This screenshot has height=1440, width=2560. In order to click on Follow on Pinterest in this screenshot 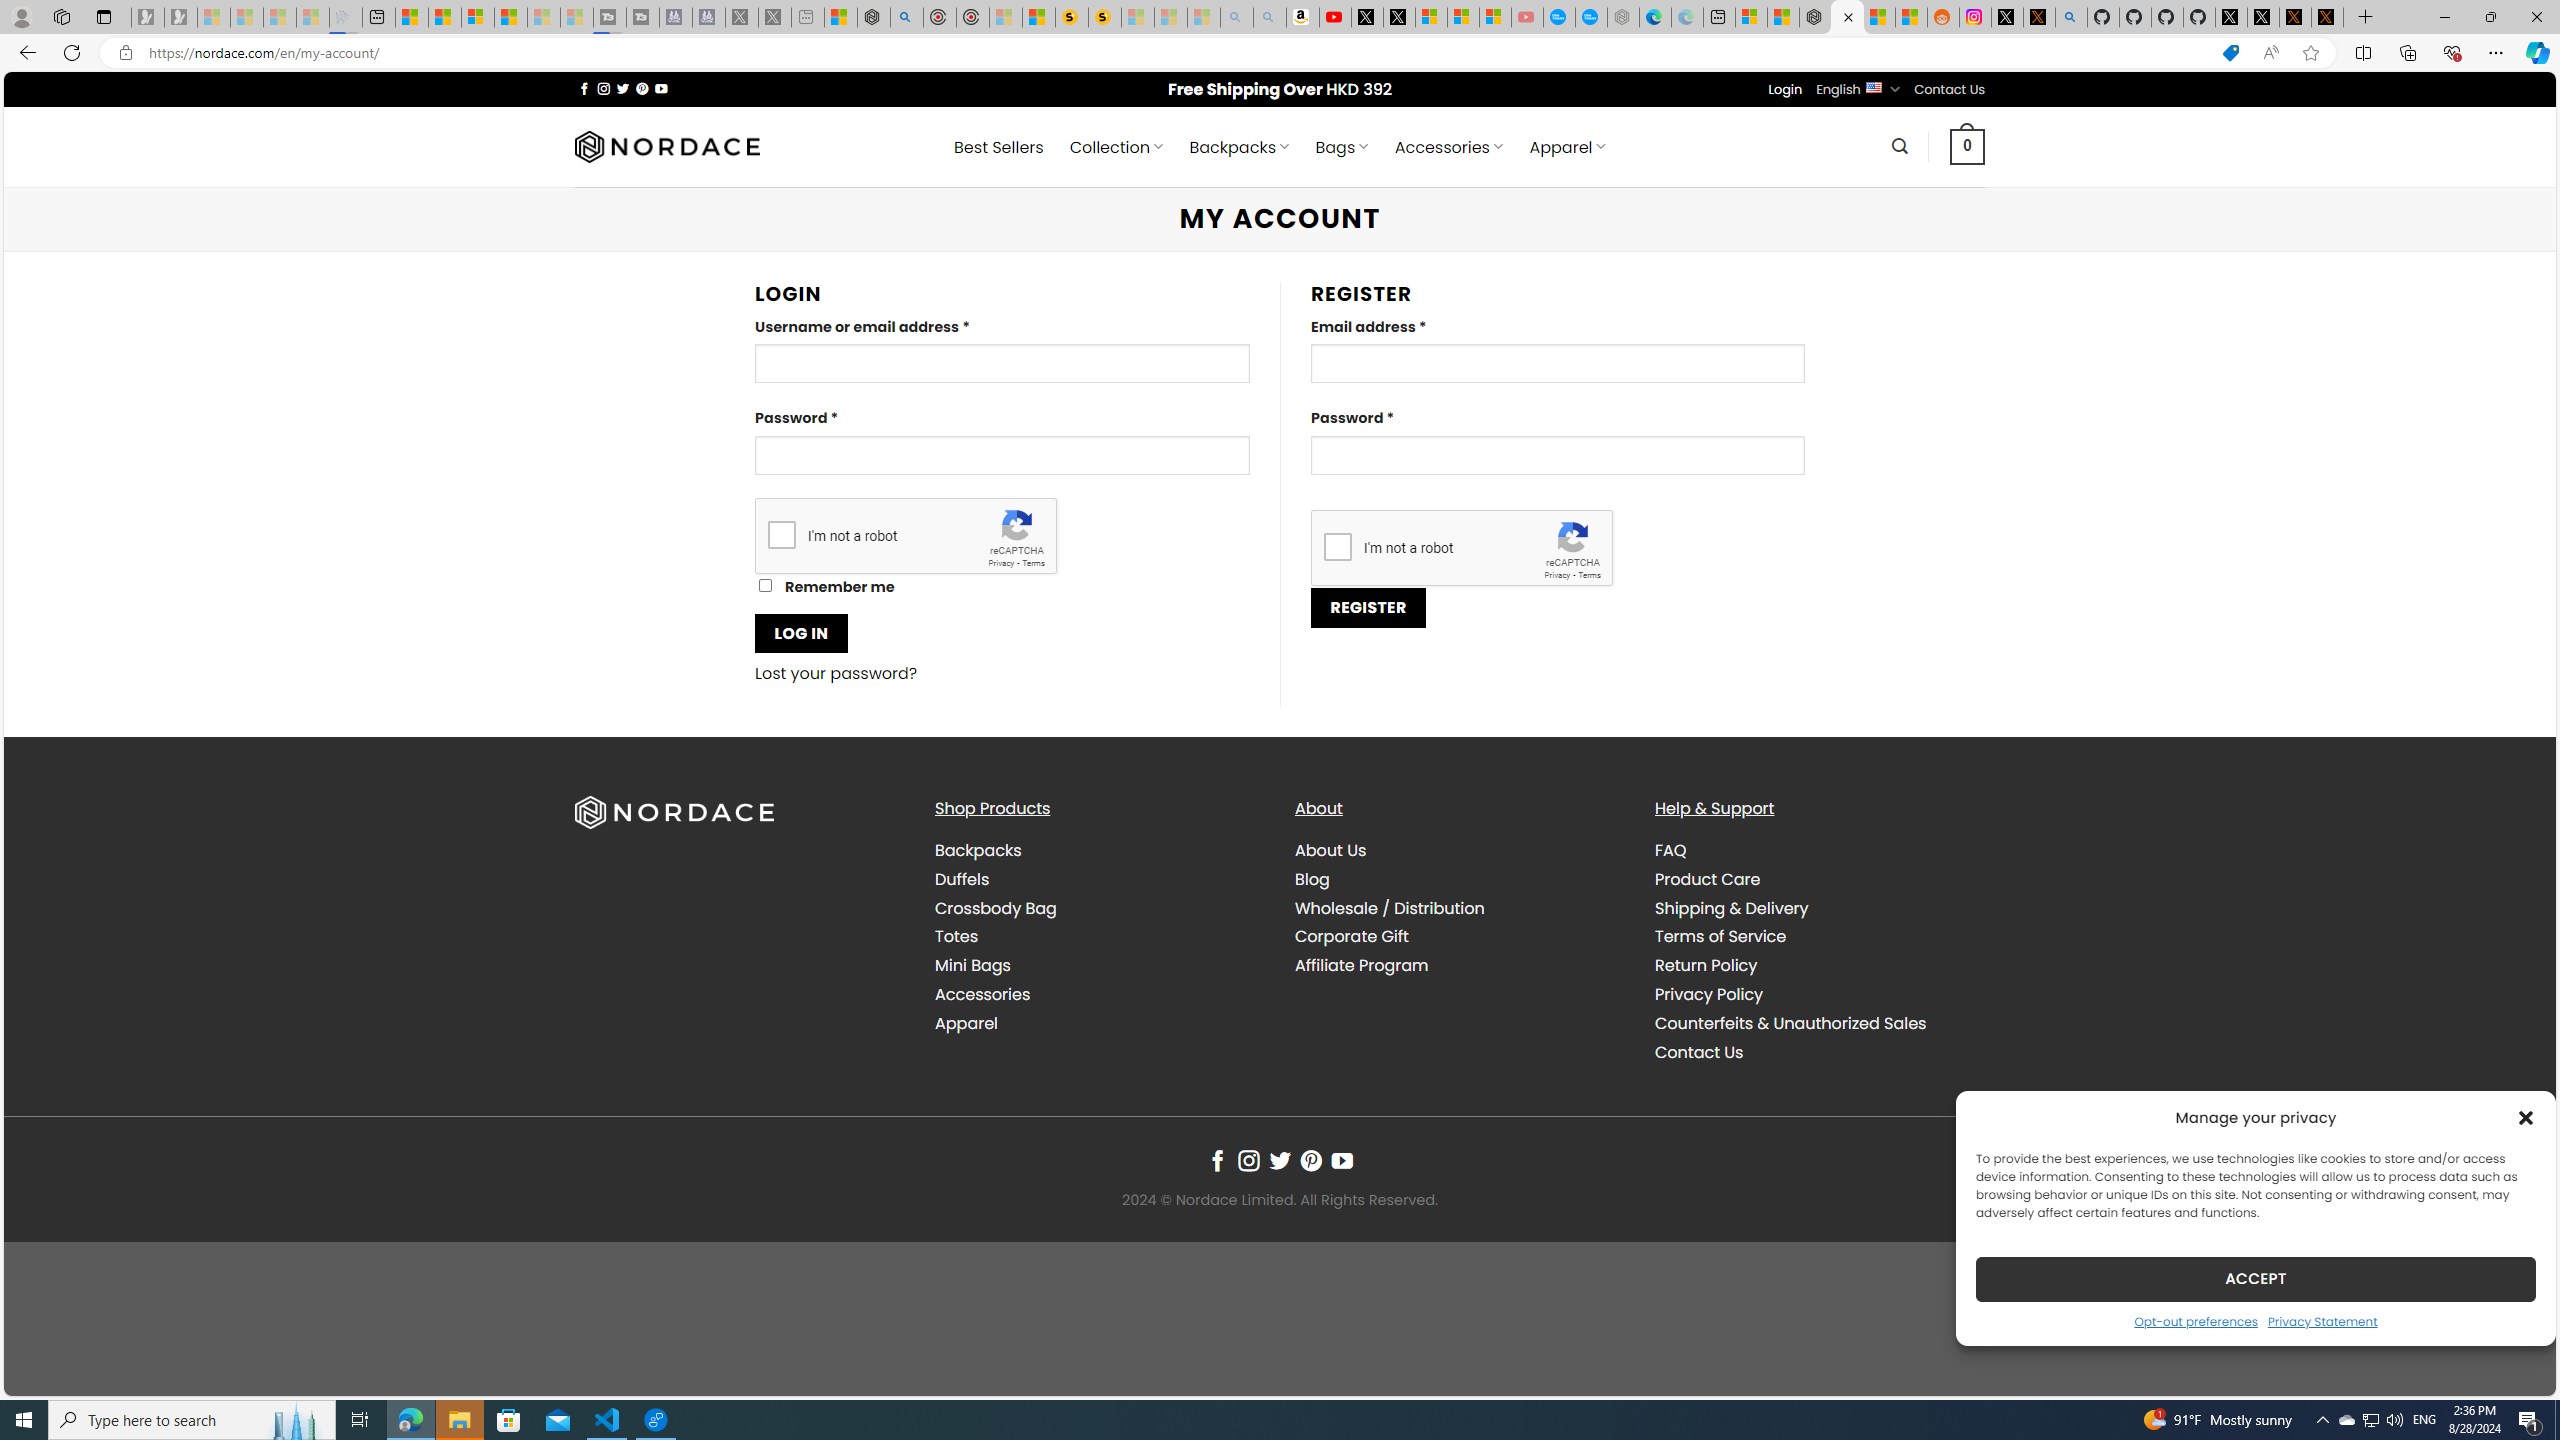, I will do `click(1310, 1160)`.